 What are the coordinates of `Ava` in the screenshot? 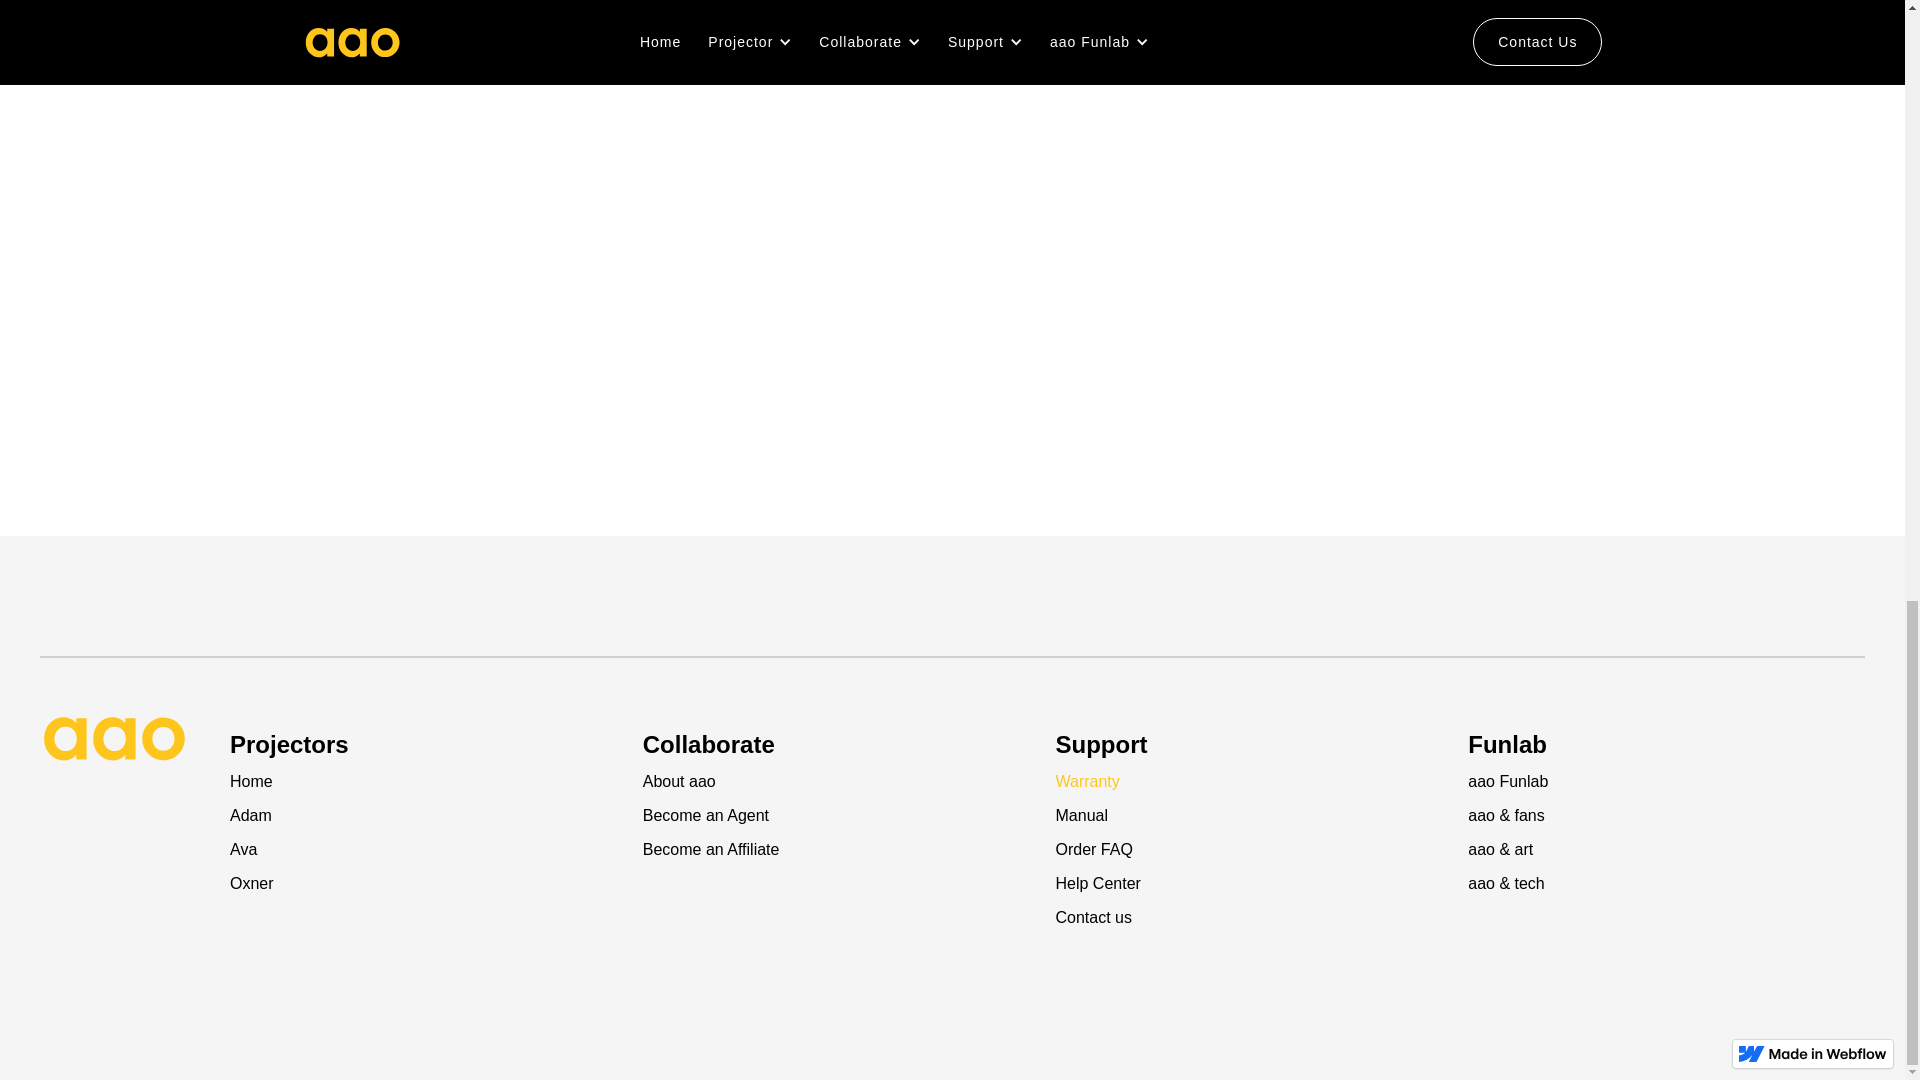 It's located at (428, 850).